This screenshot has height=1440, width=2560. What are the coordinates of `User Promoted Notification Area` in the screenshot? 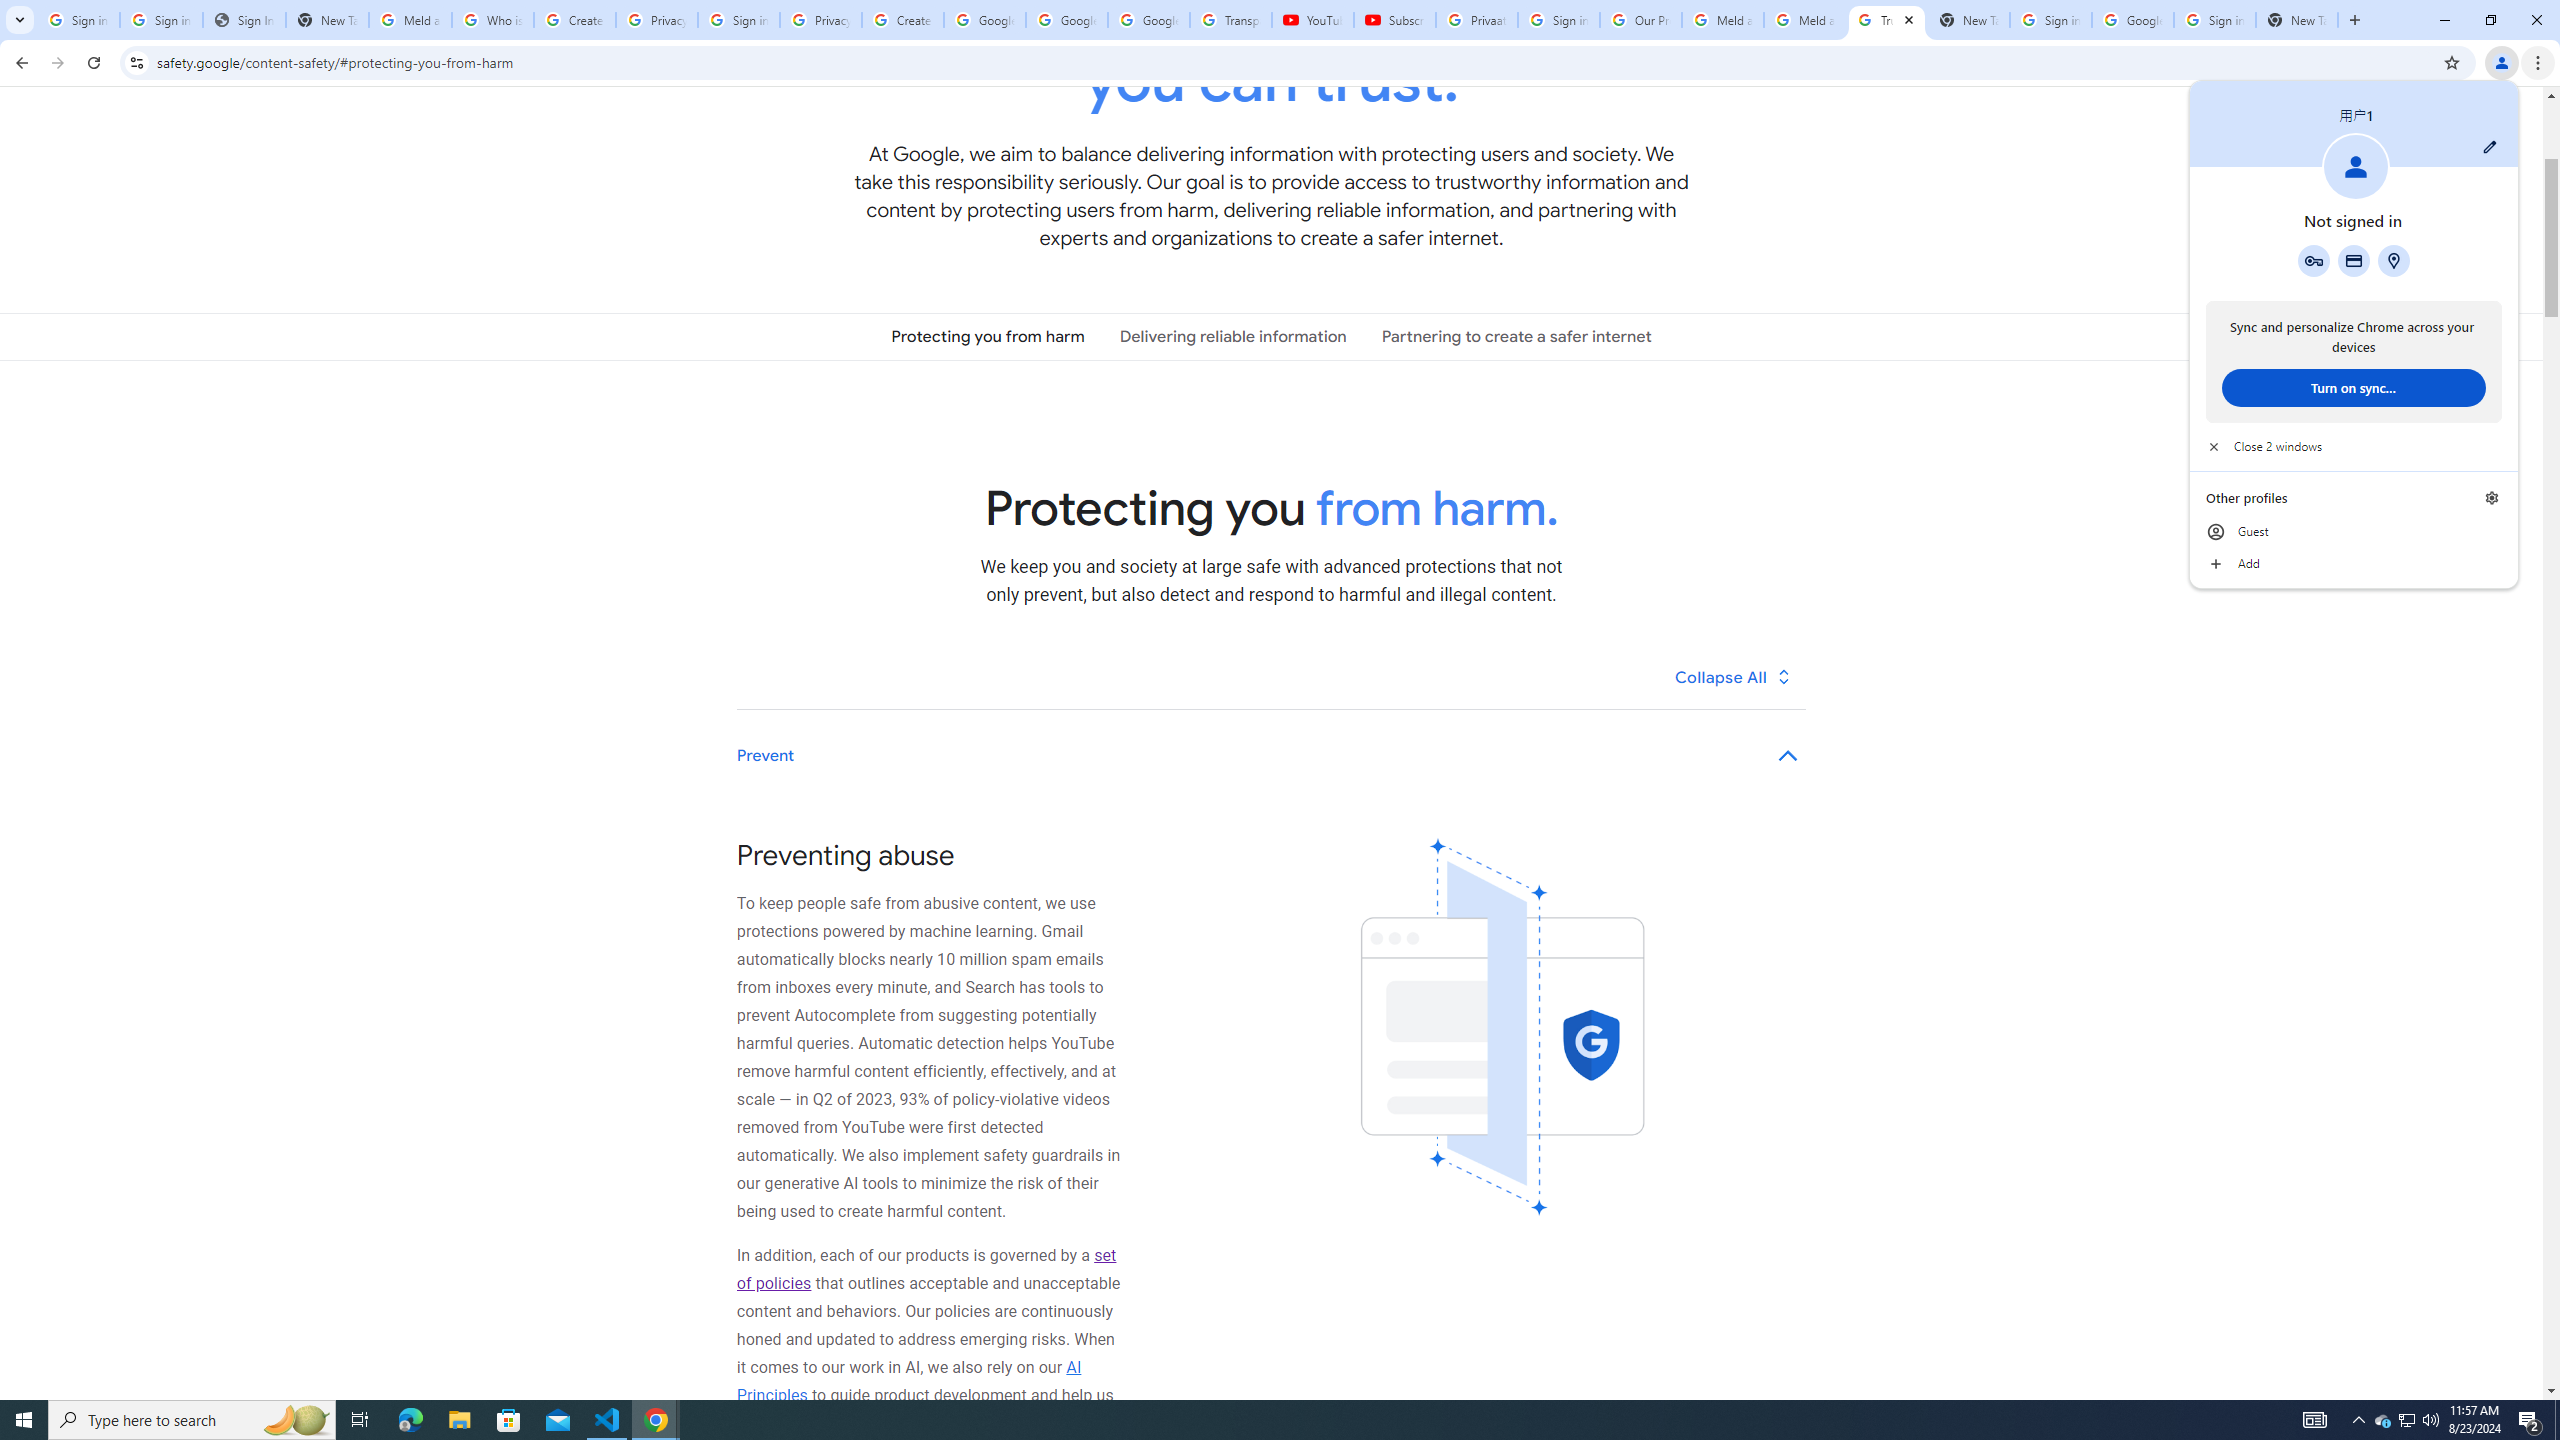 It's located at (2406, 1420).